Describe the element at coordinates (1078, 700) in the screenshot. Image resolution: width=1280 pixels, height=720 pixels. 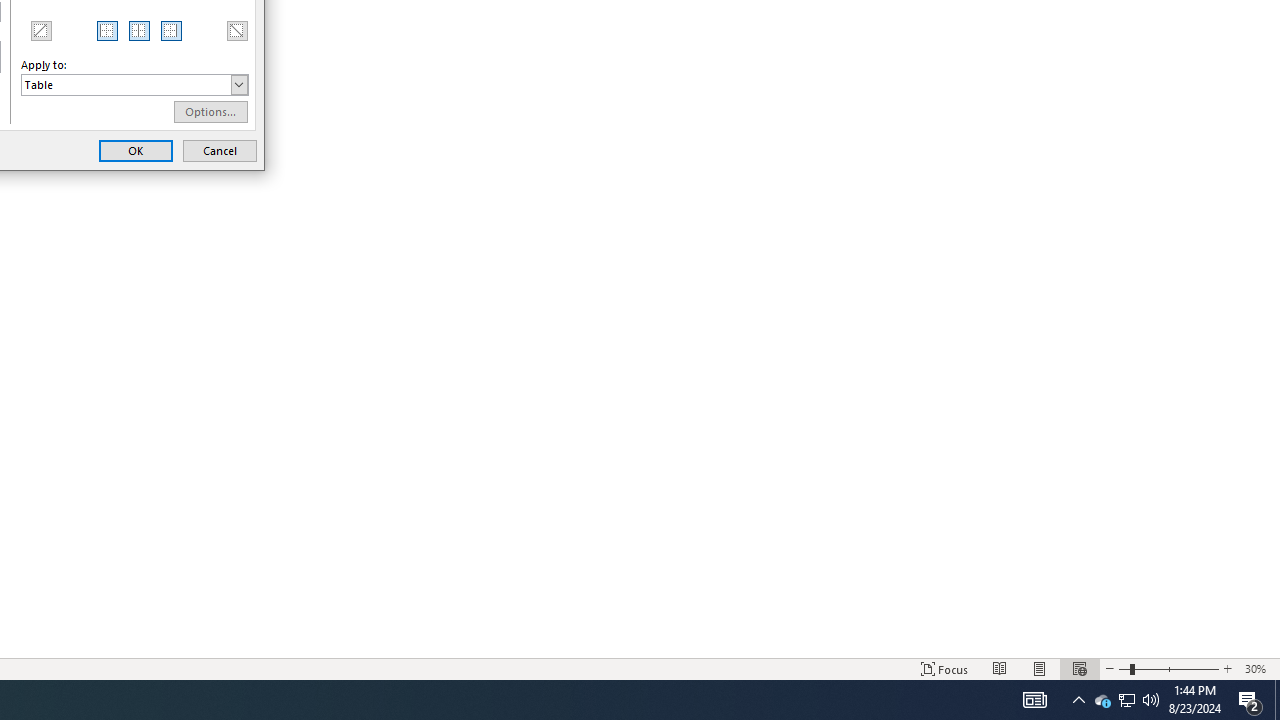
I see `Notification Chevron` at that location.